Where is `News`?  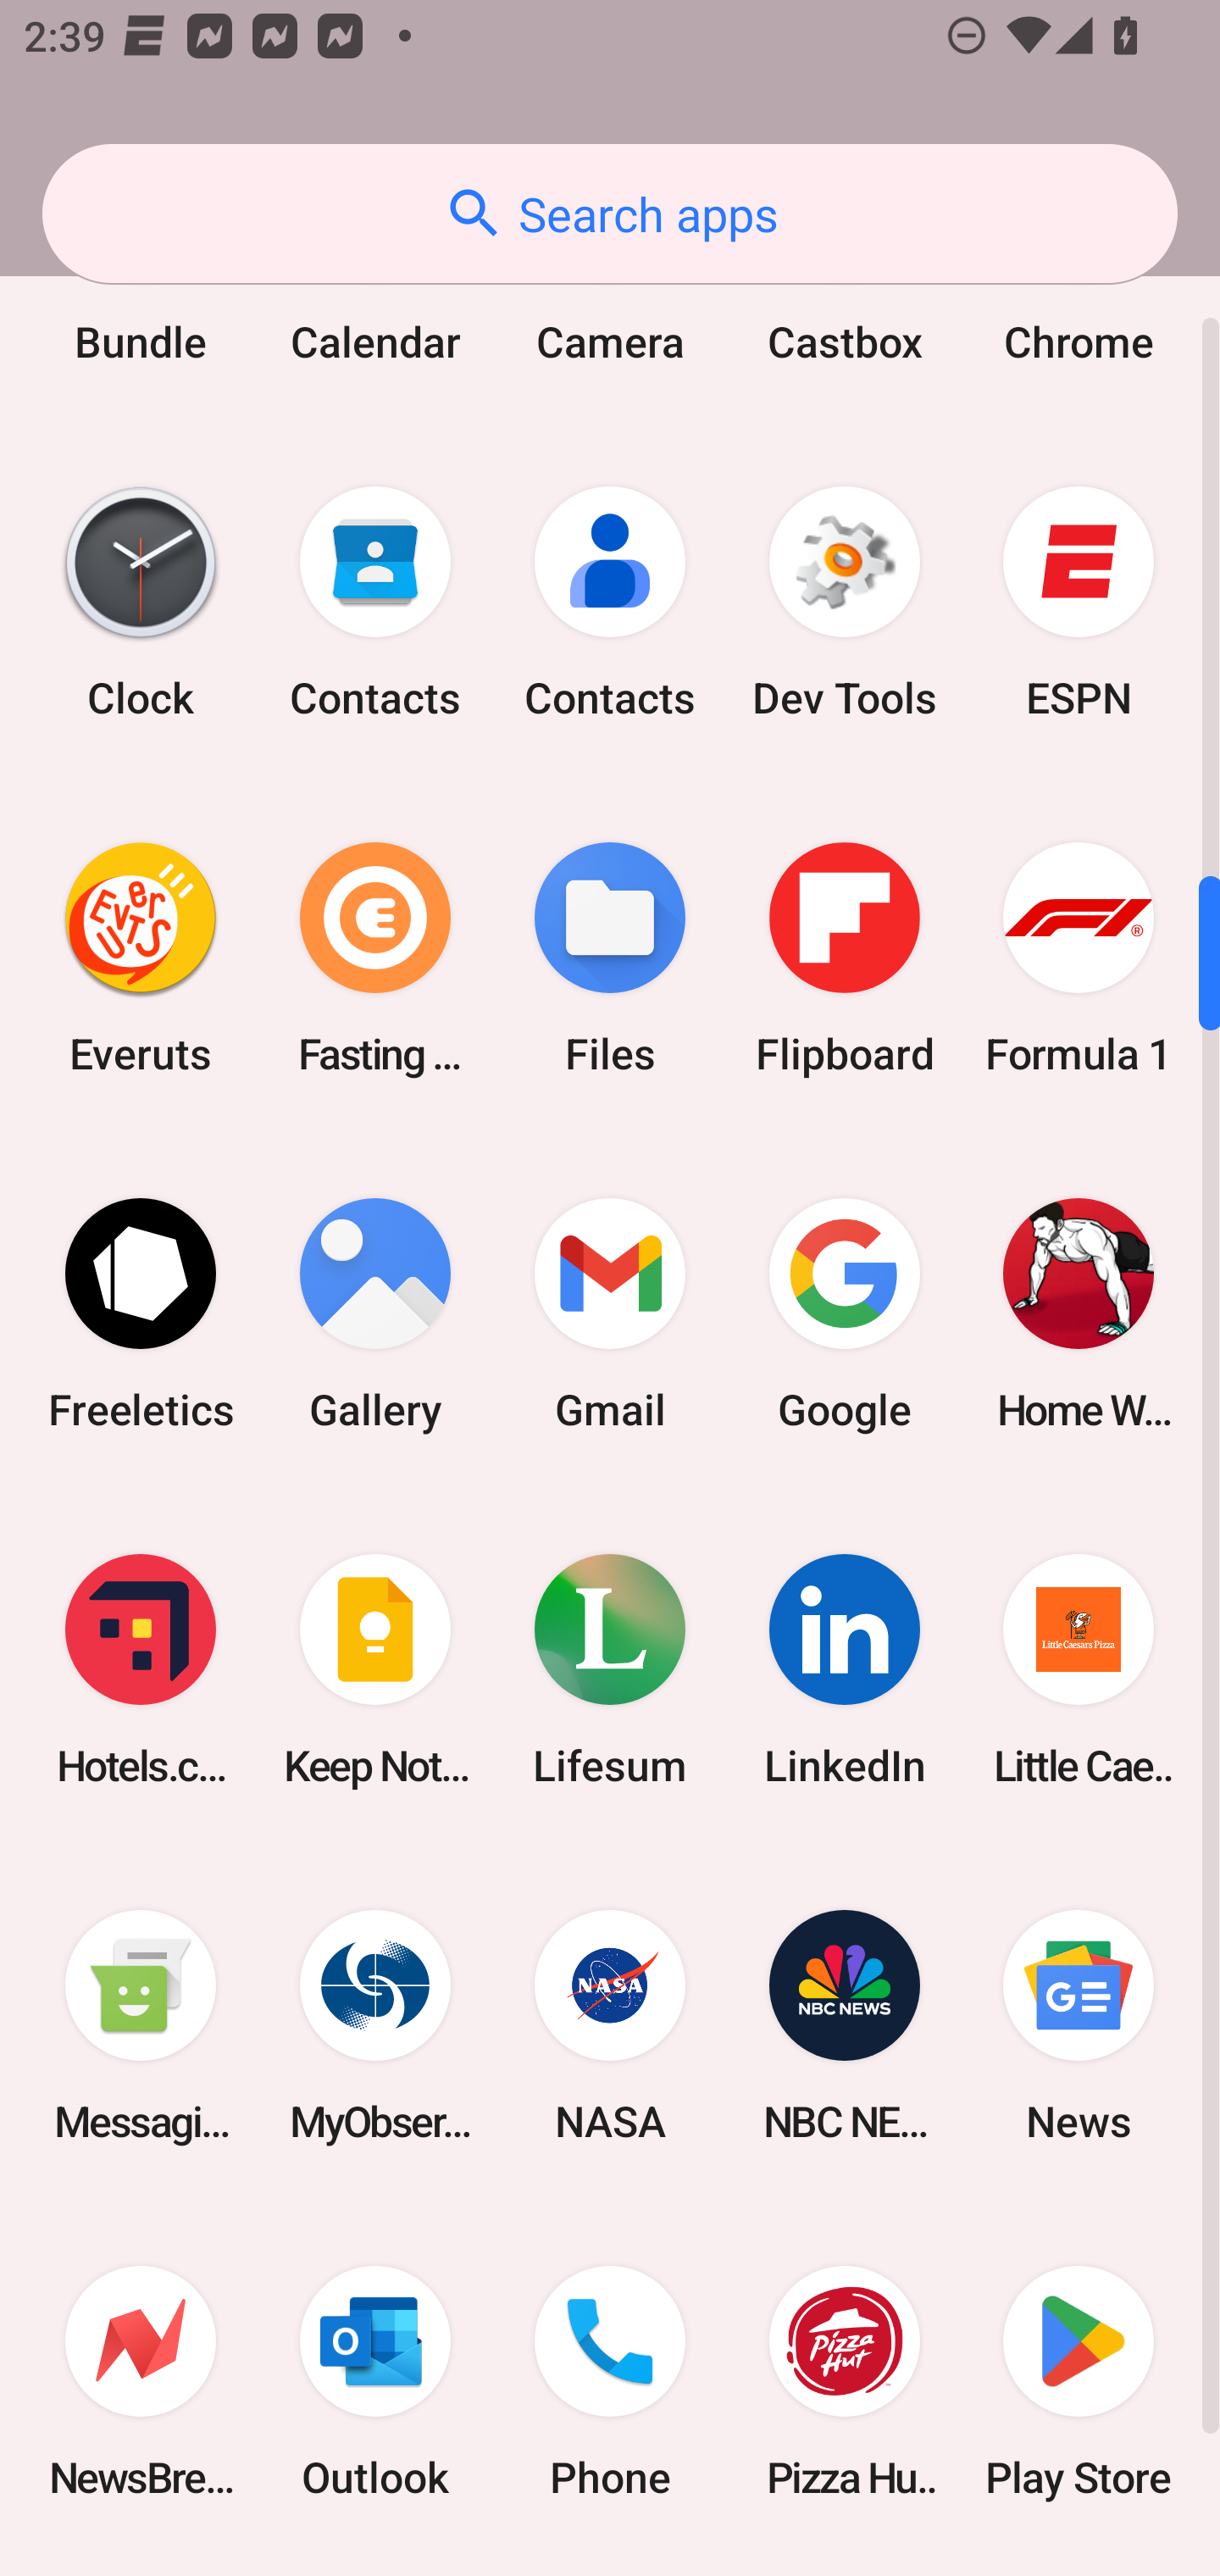
News is located at coordinates (1079, 2025).